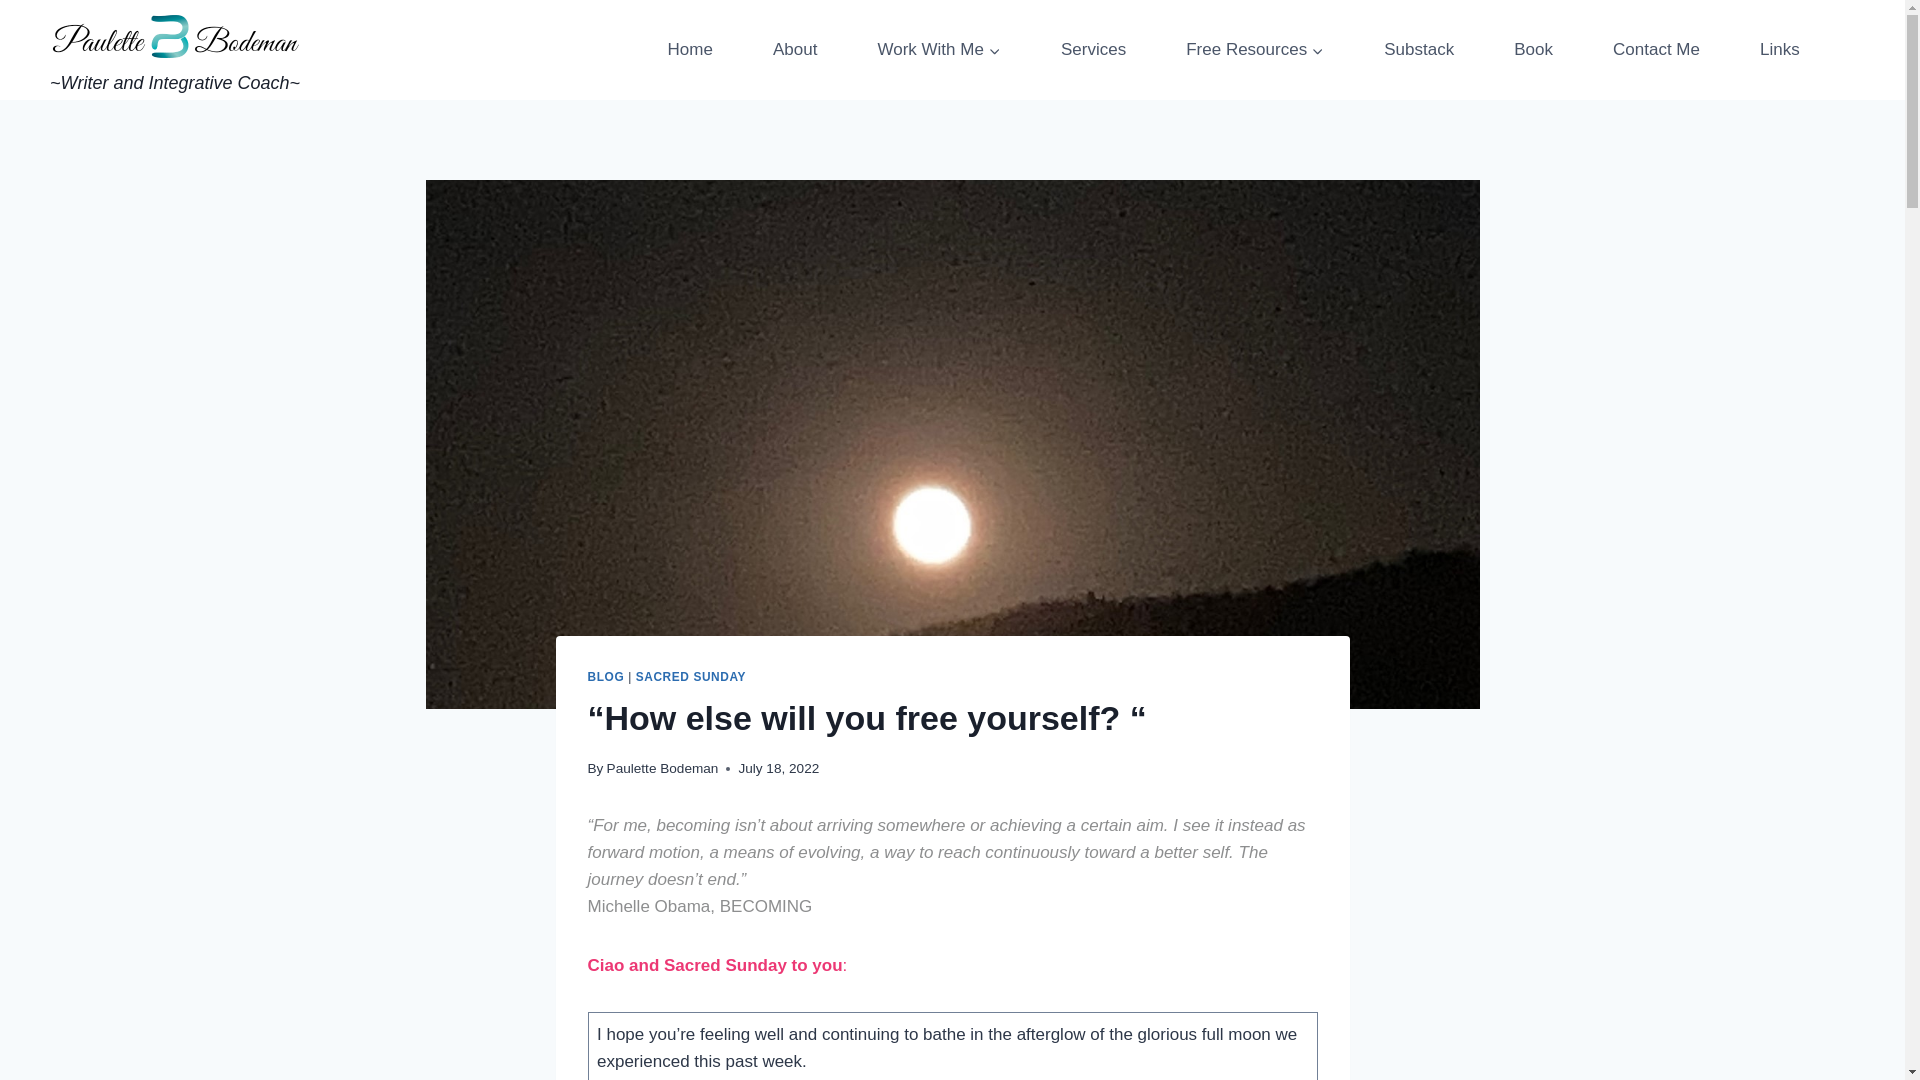 This screenshot has height=1080, width=1920. What do you see at coordinates (1254, 50) in the screenshot?
I see `Free Resources` at bounding box center [1254, 50].